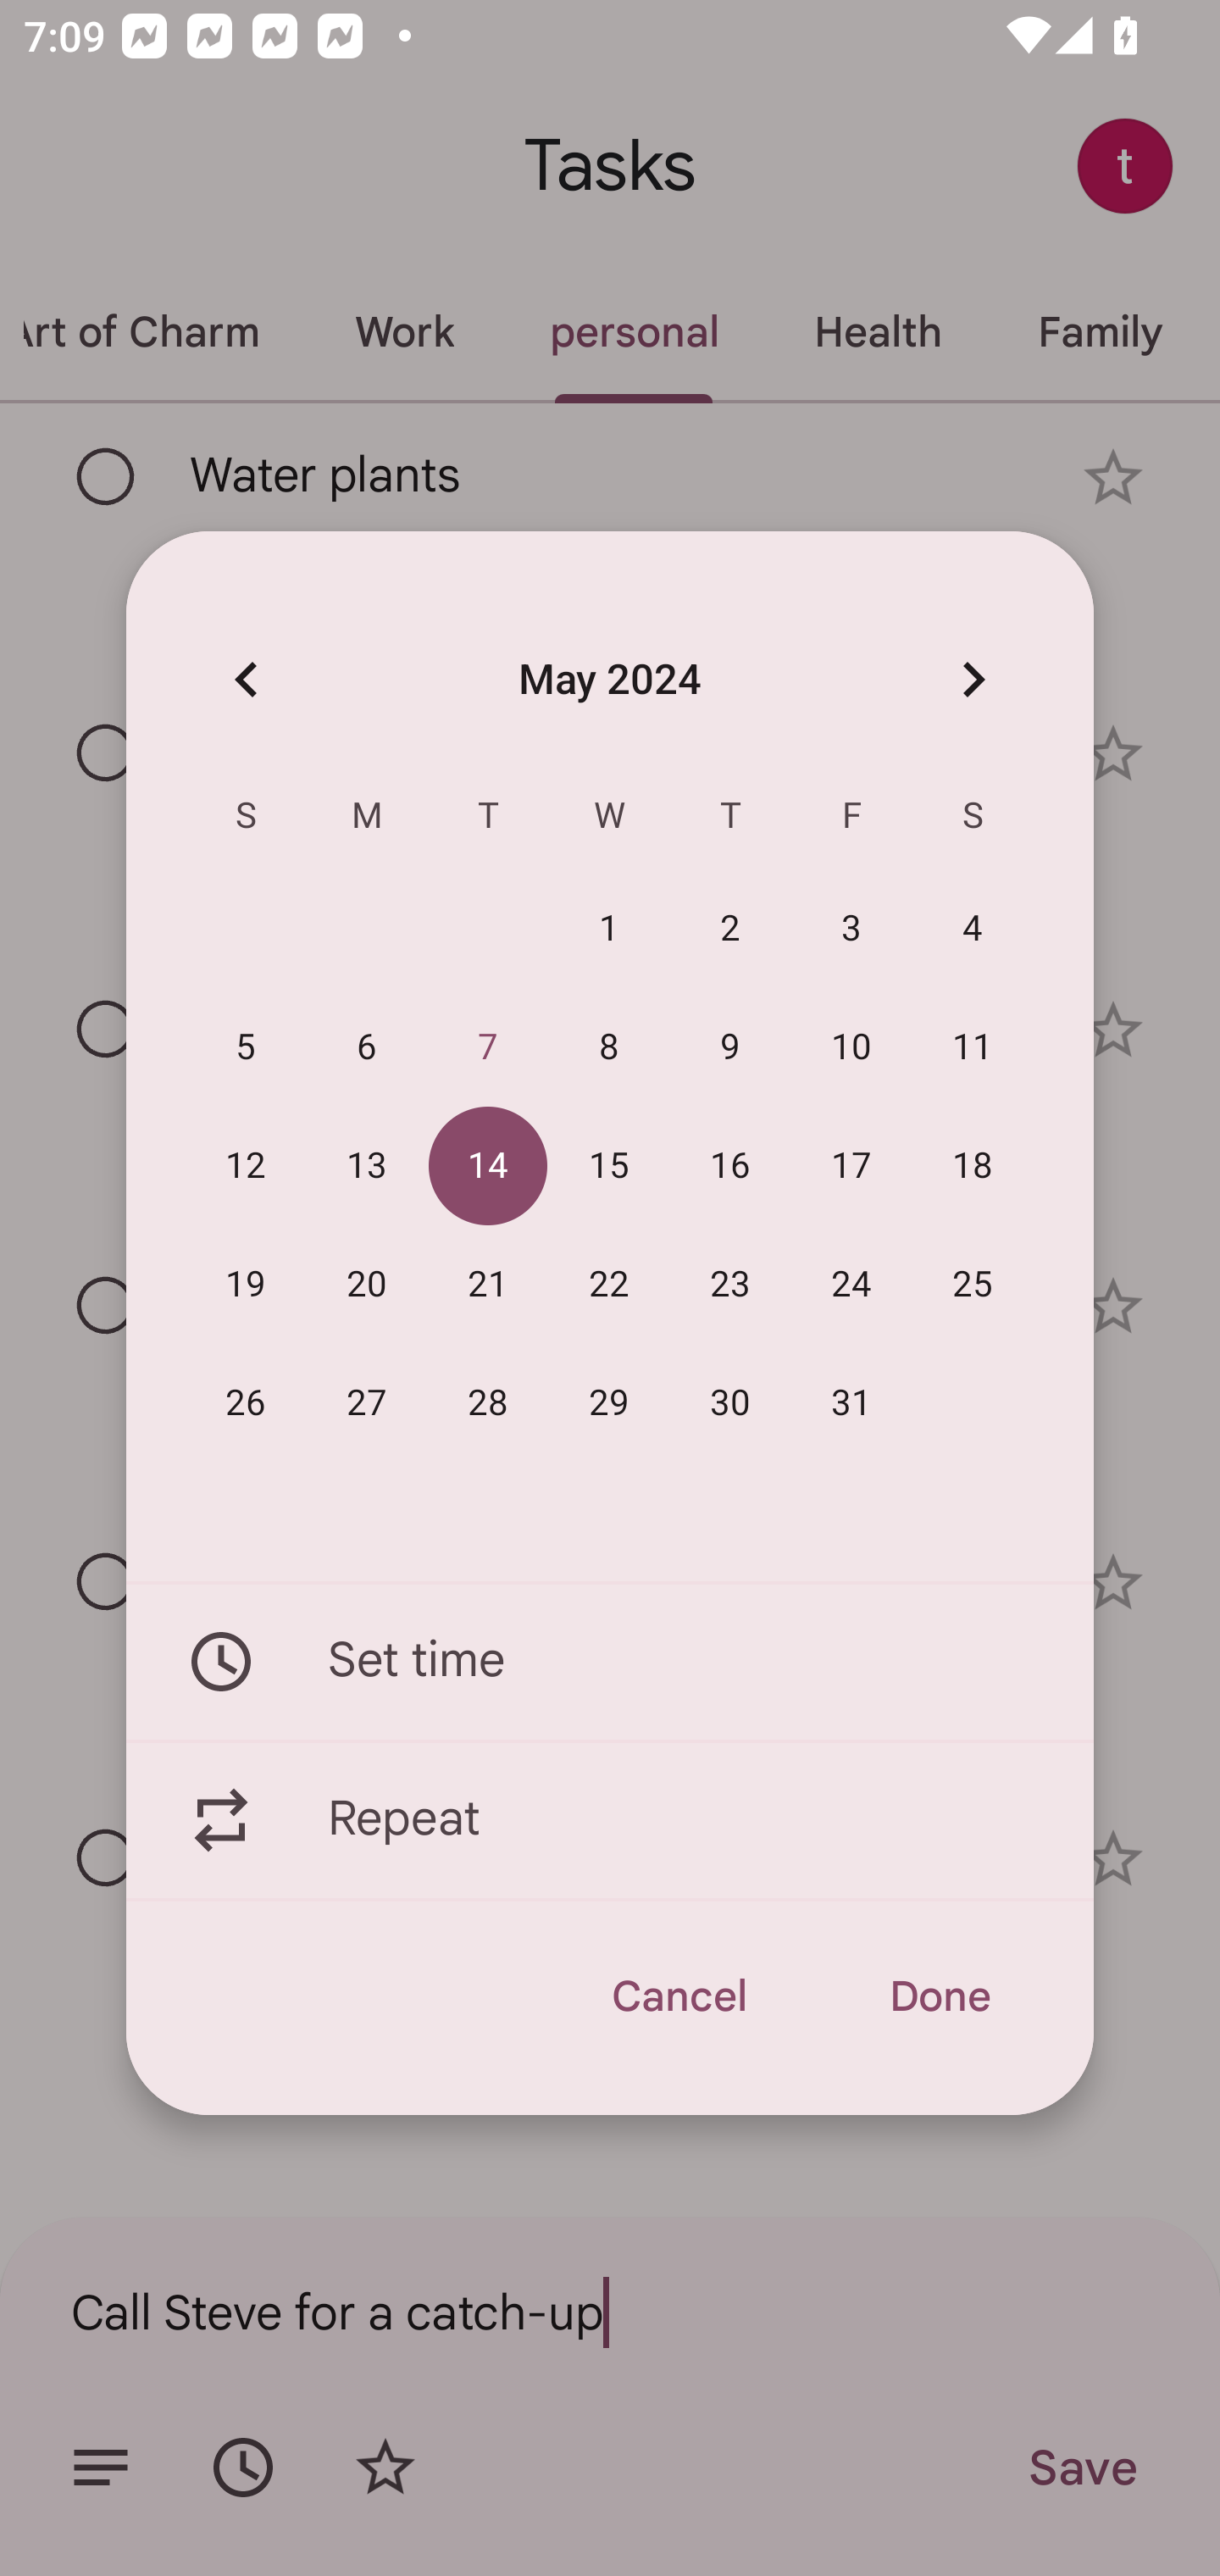  Describe the element at coordinates (367, 1048) in the screenshot. I see `6 06 May 2024` at that location.